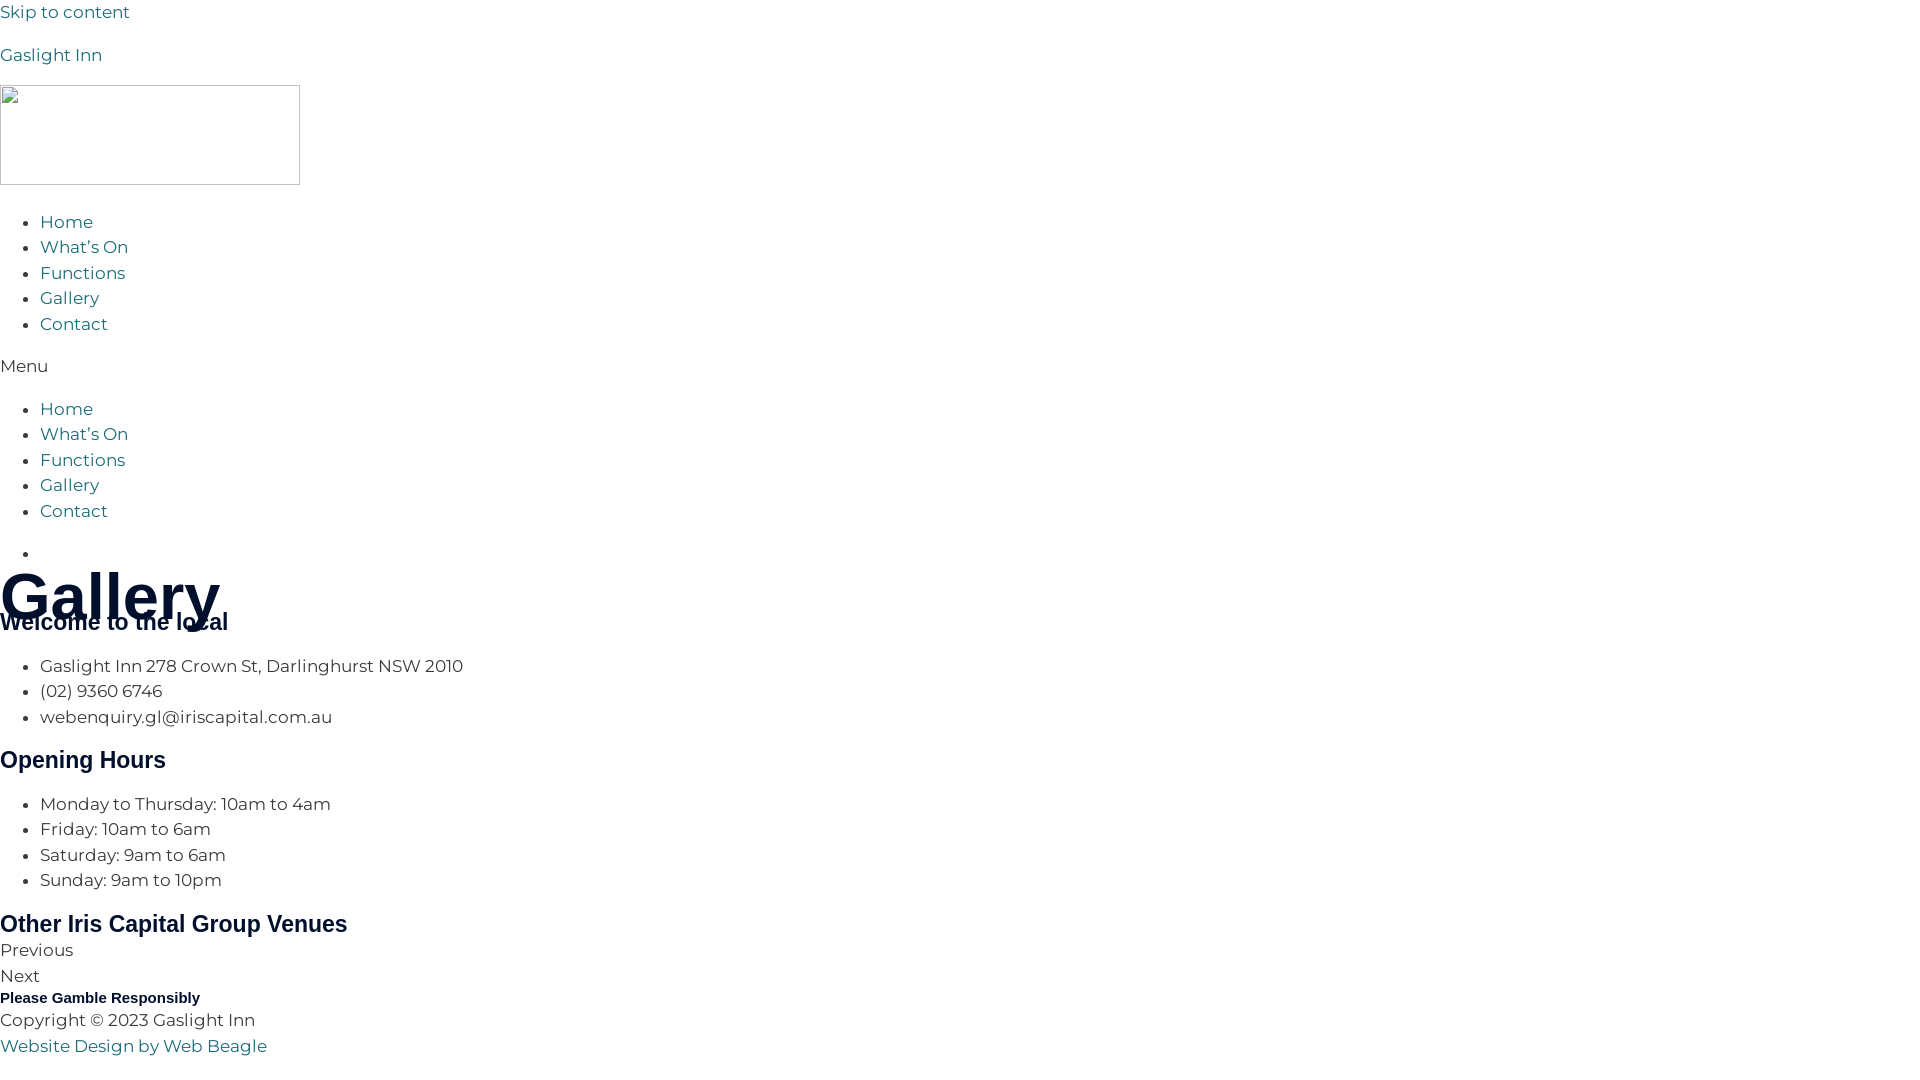 This screenshot has width=1920, height=1080. What do you see at coordinates (66, 408) in the screenshot?
I see `Home` at bounding box center [66, 408].